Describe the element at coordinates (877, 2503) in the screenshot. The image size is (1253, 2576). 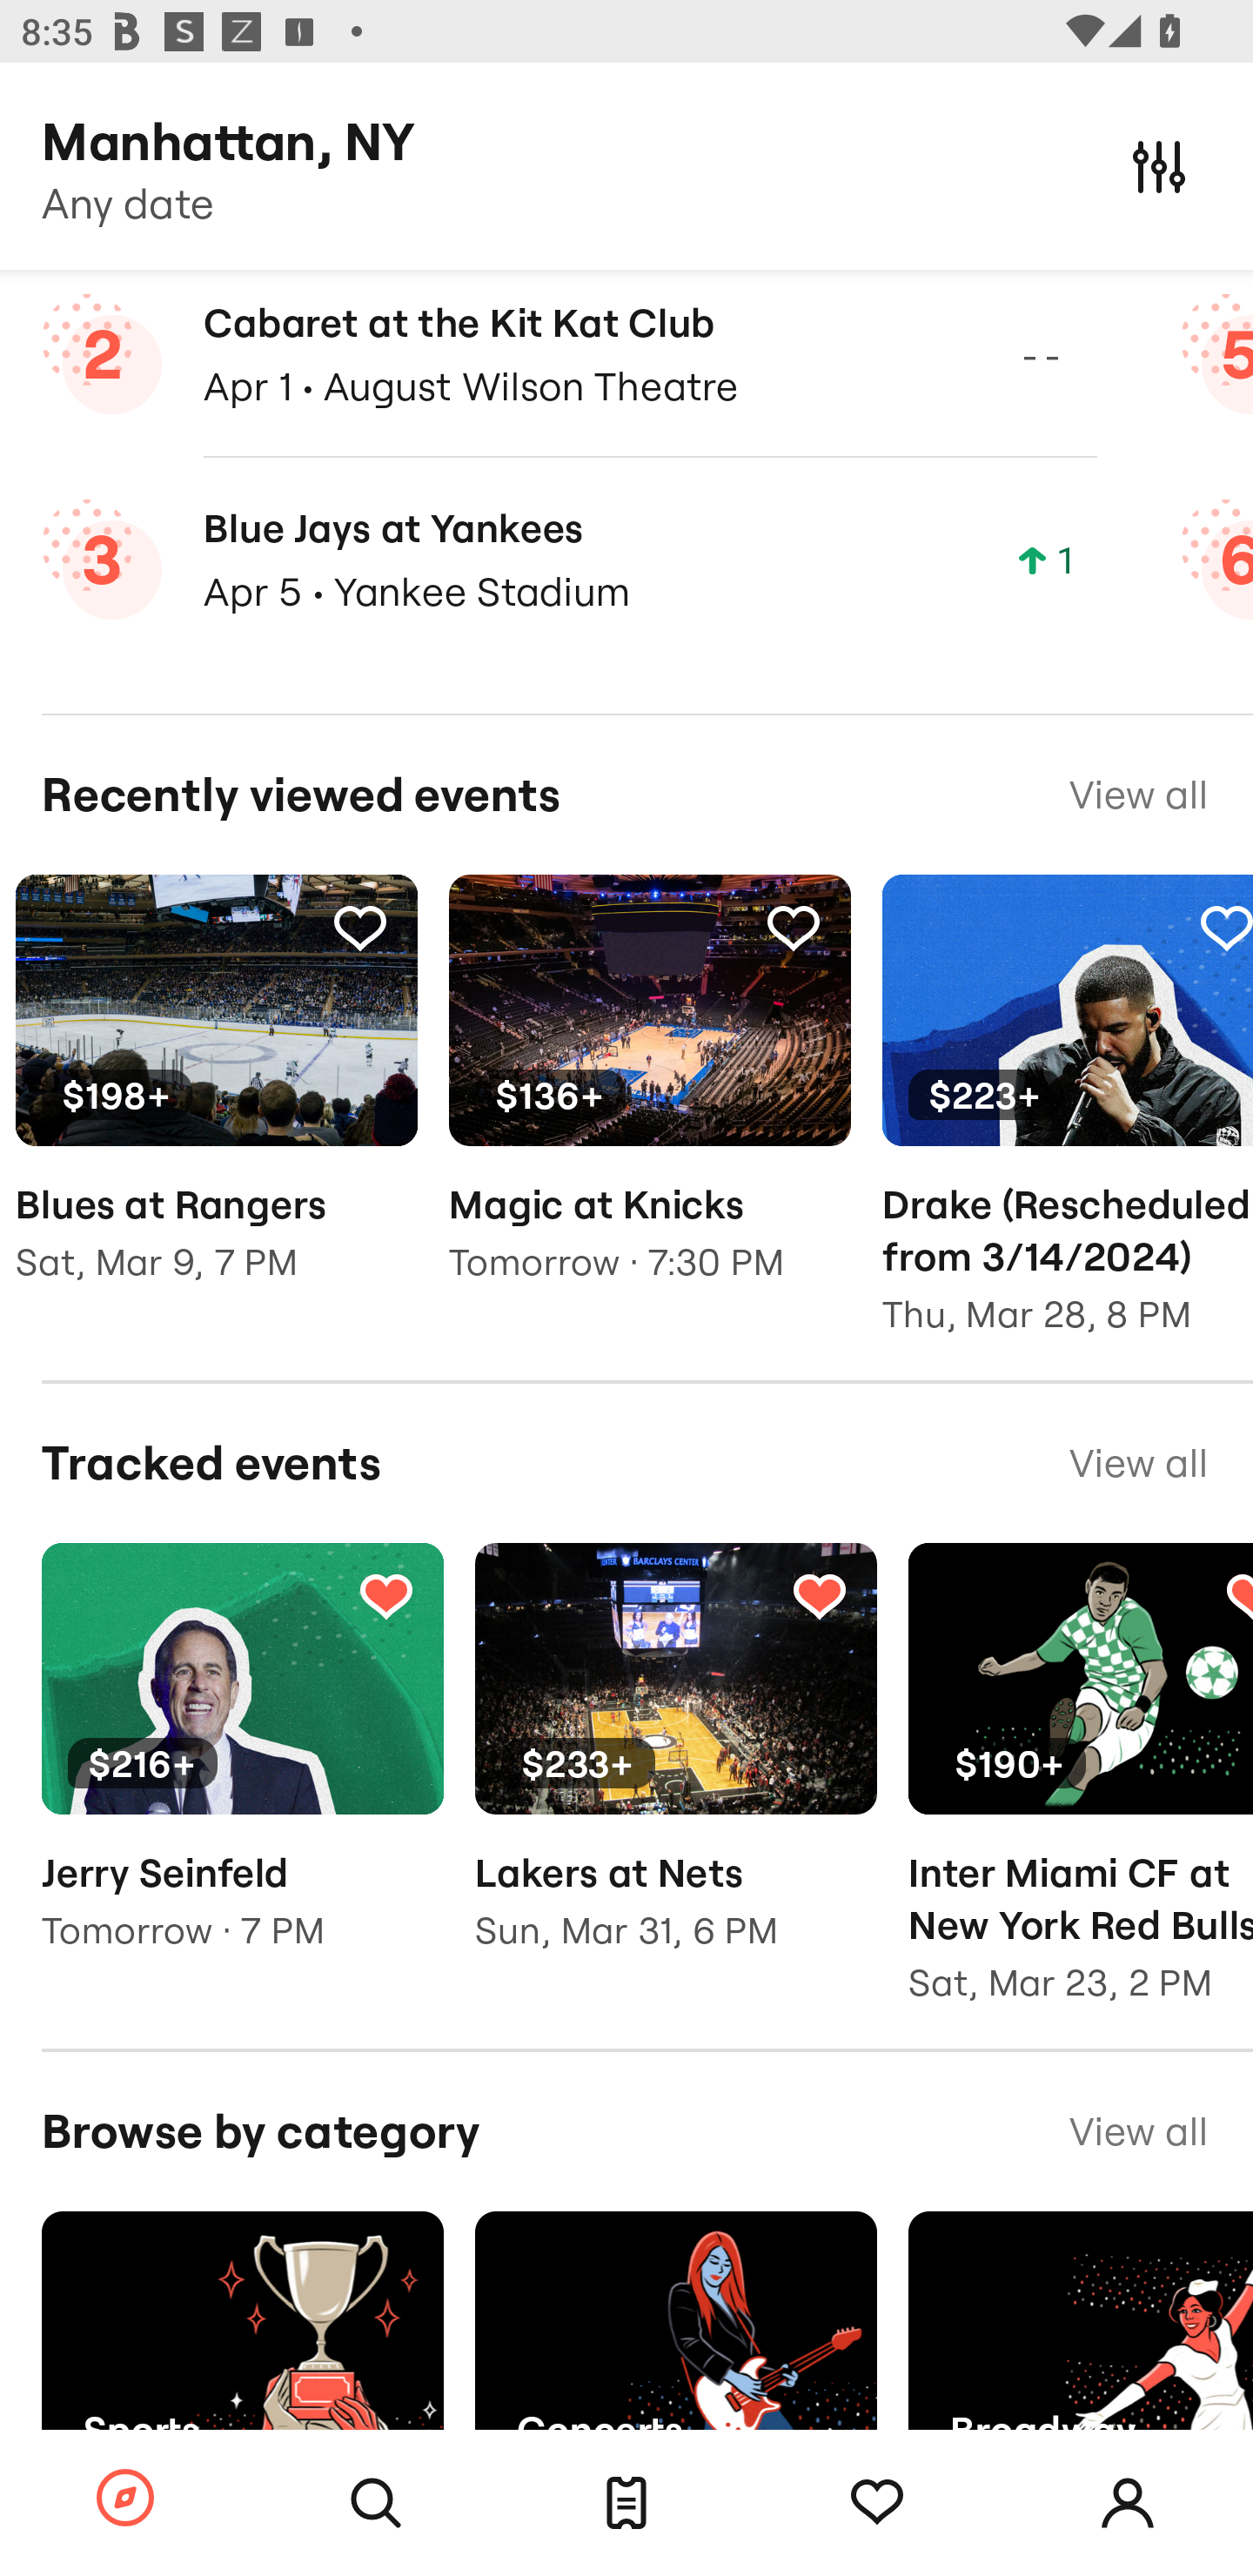
I see `Tracking` at that location.